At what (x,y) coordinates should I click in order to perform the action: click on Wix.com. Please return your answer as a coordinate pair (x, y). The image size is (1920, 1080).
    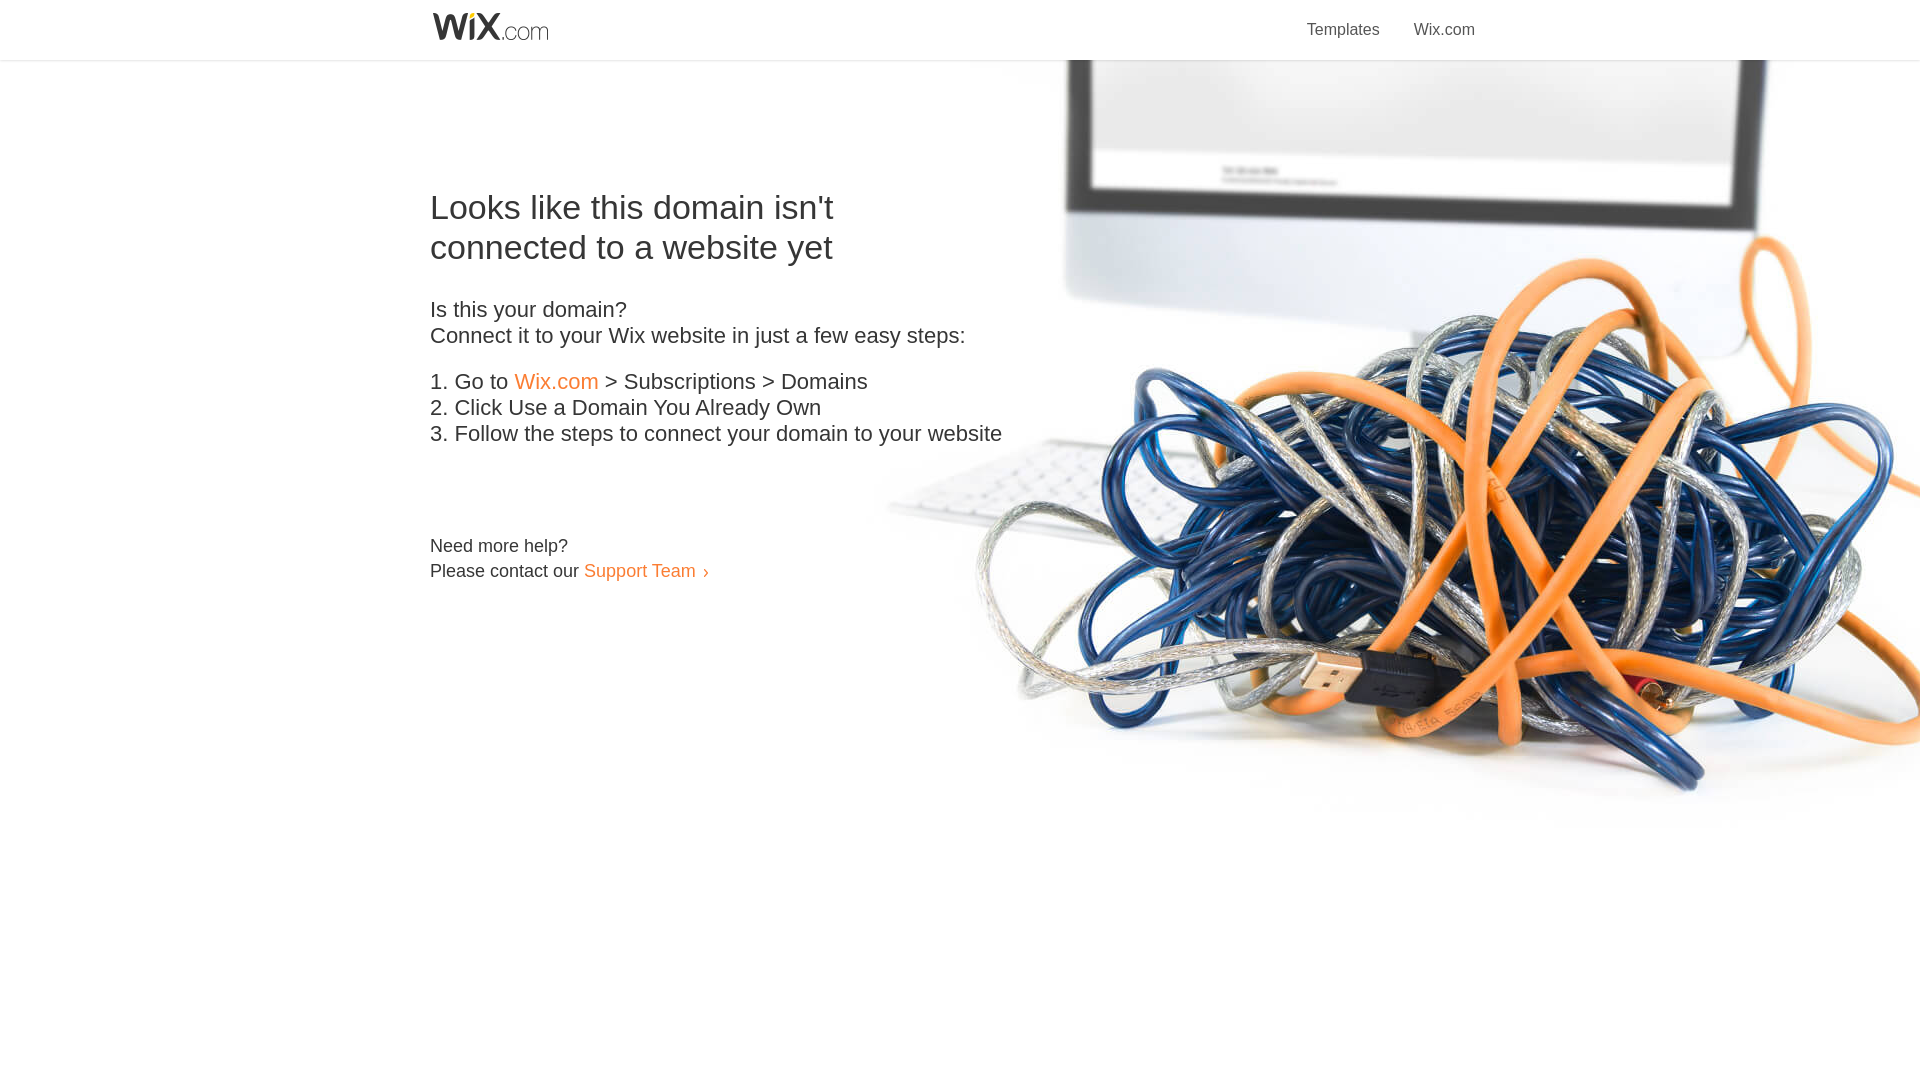
    Looking at the image, I should click on (556, 382).